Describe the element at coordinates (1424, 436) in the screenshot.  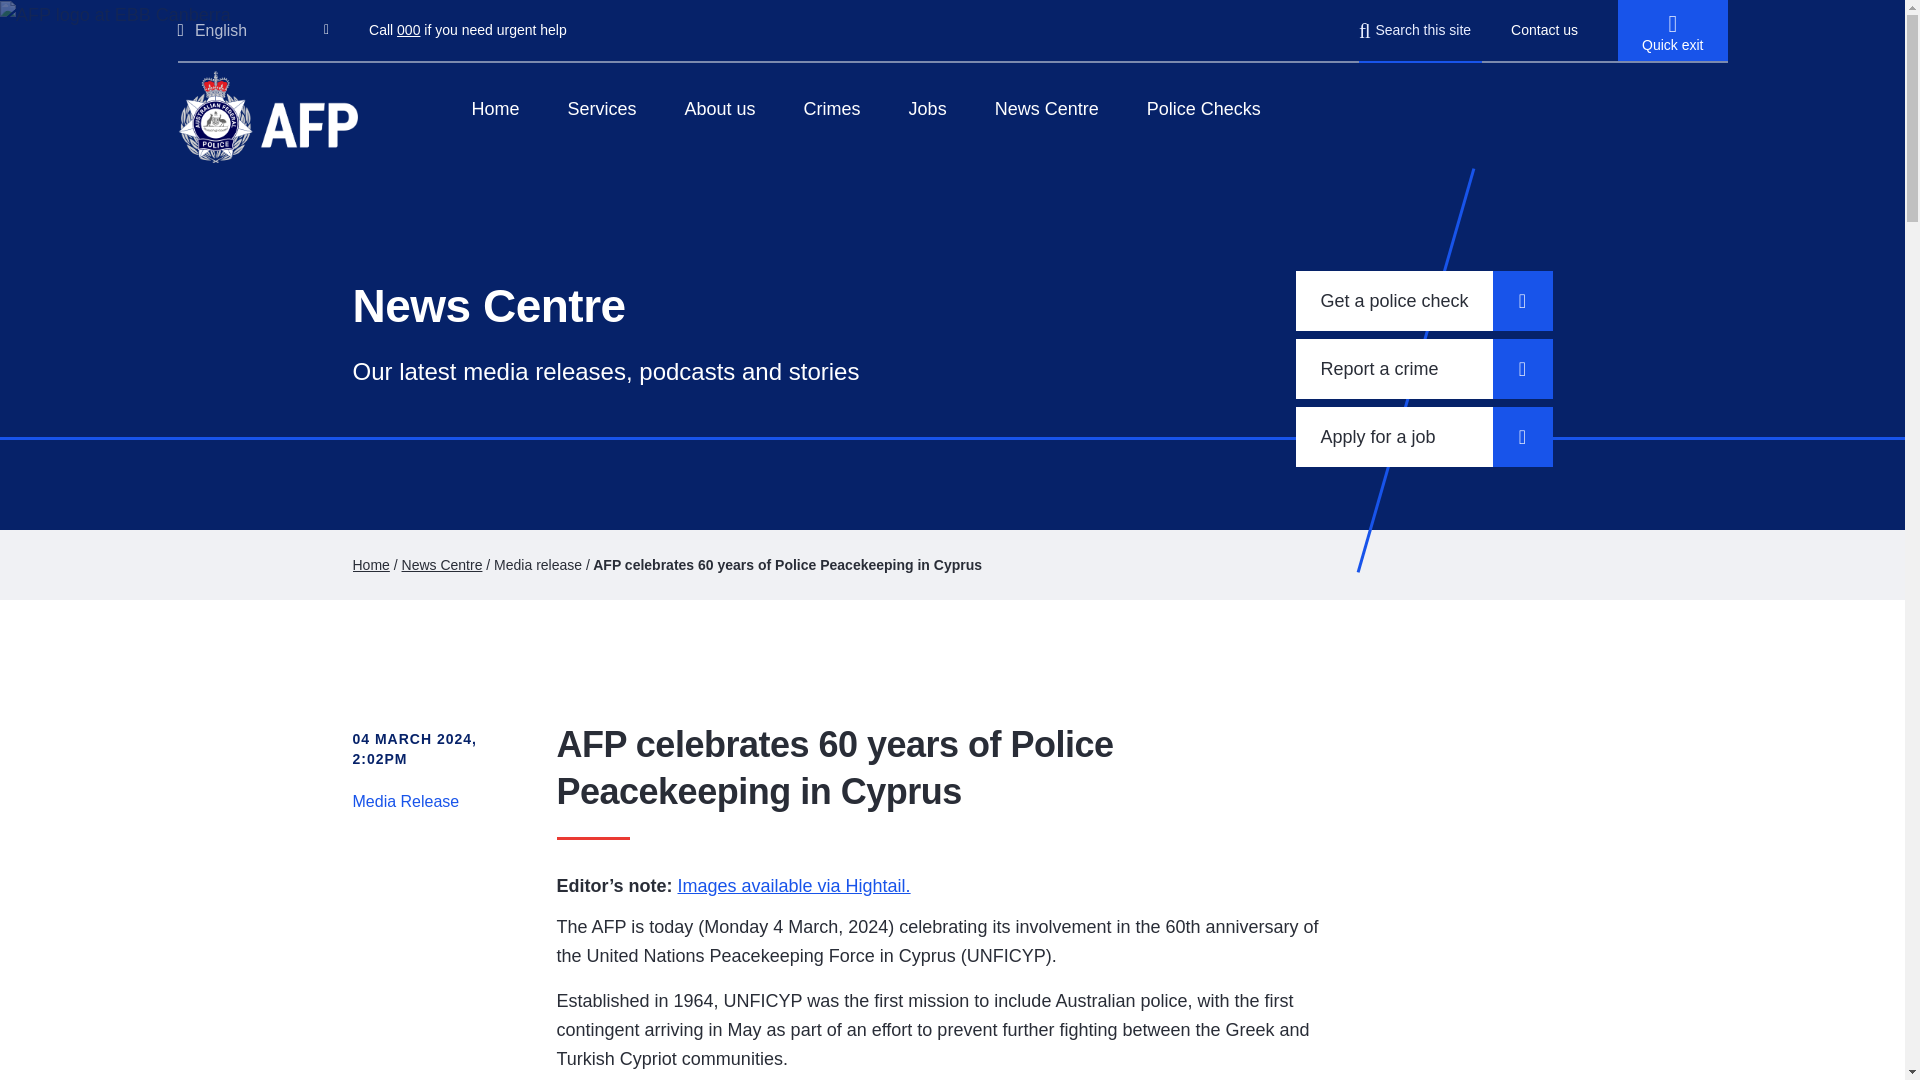
I see `Apply for a job` at that location.